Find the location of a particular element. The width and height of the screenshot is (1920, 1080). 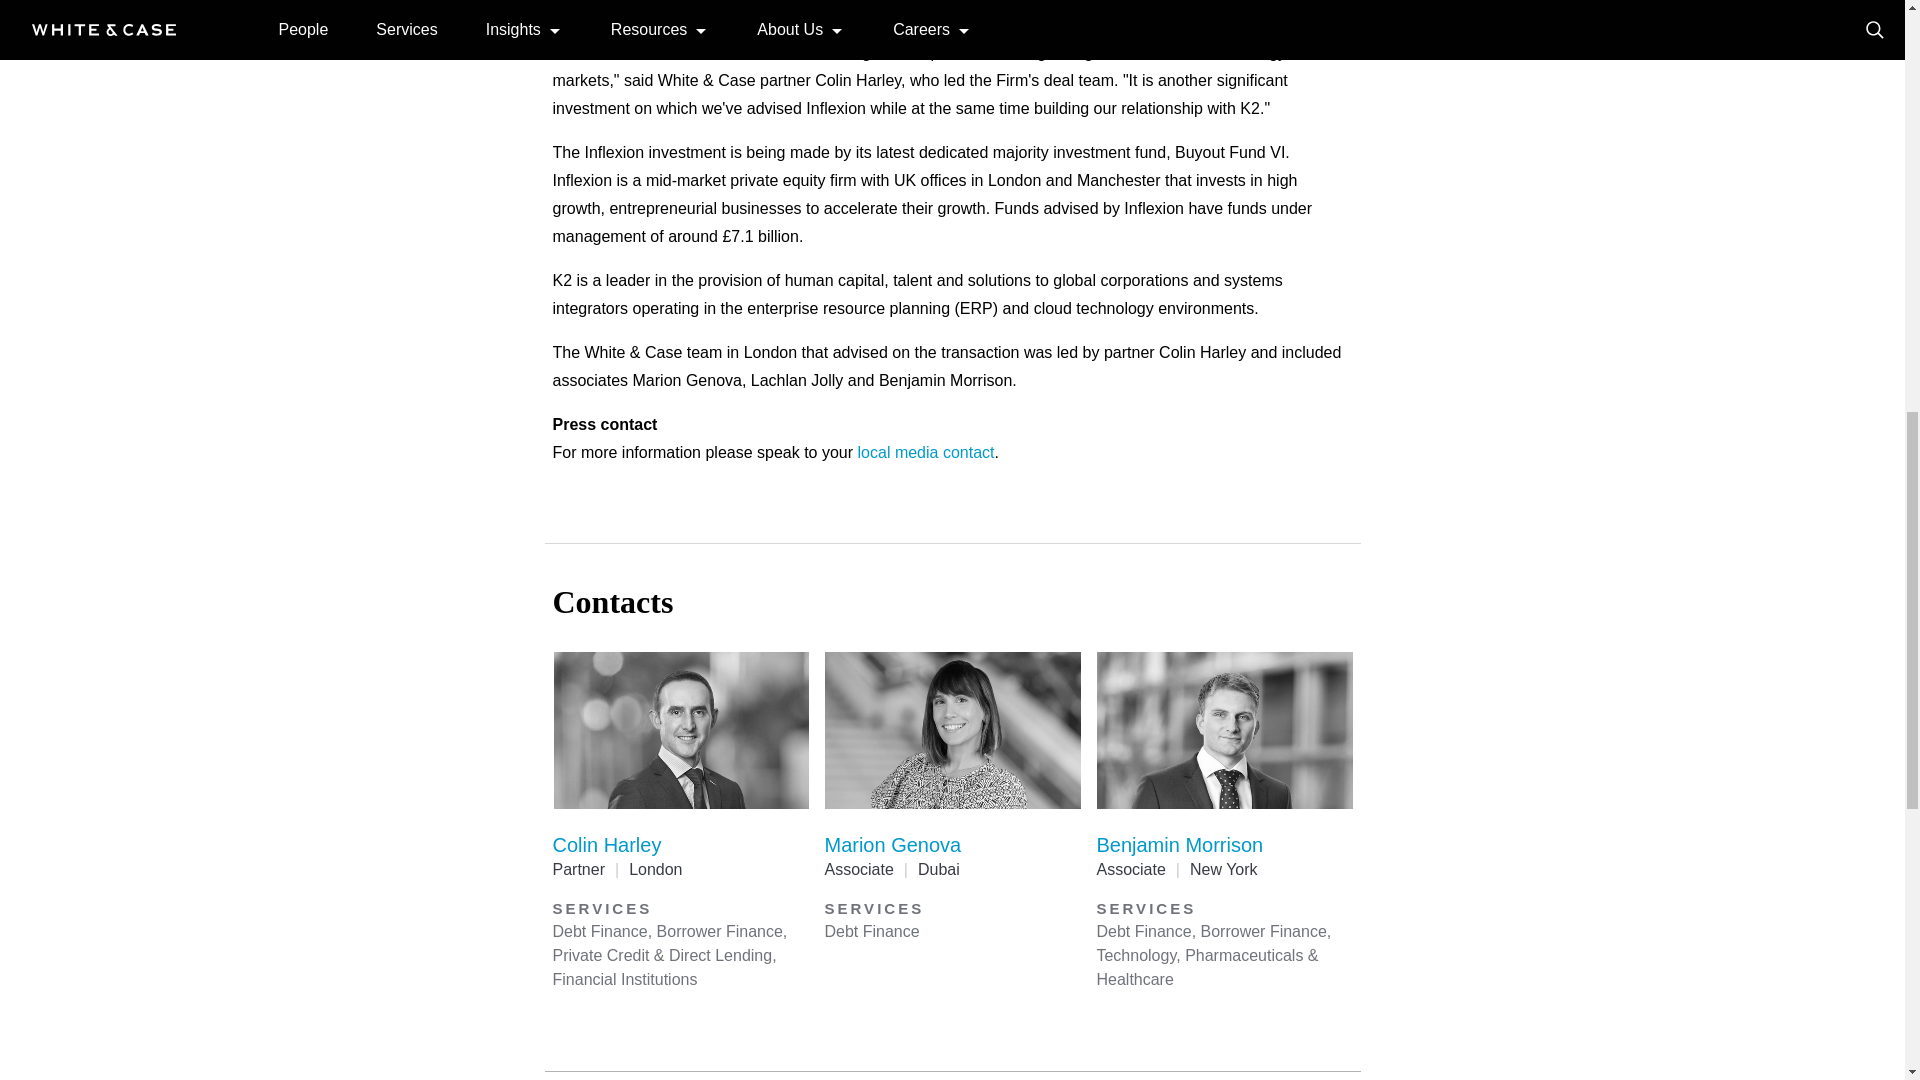

local media contact is located at coordinates (926, 452).